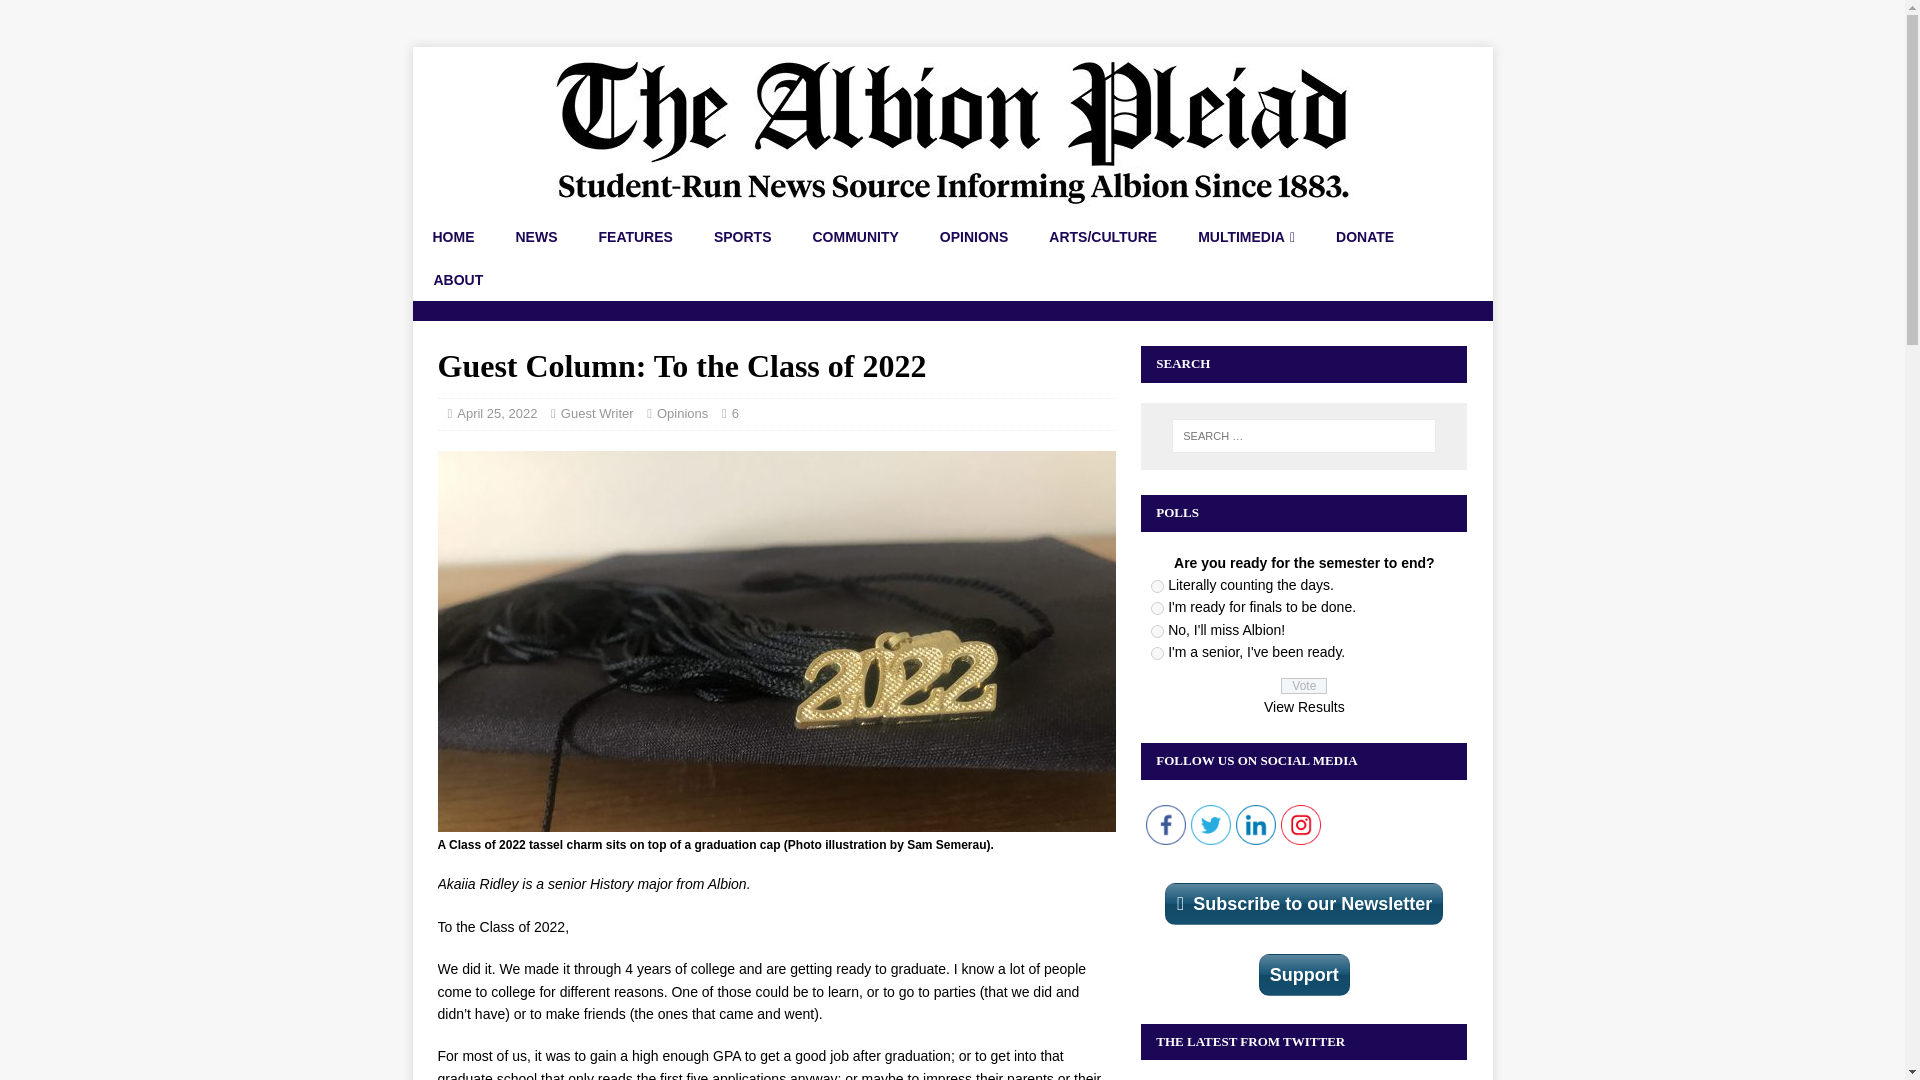  Describe the element at coordinates (682, 414) in the screenshot. I see `Opinions` at that location.